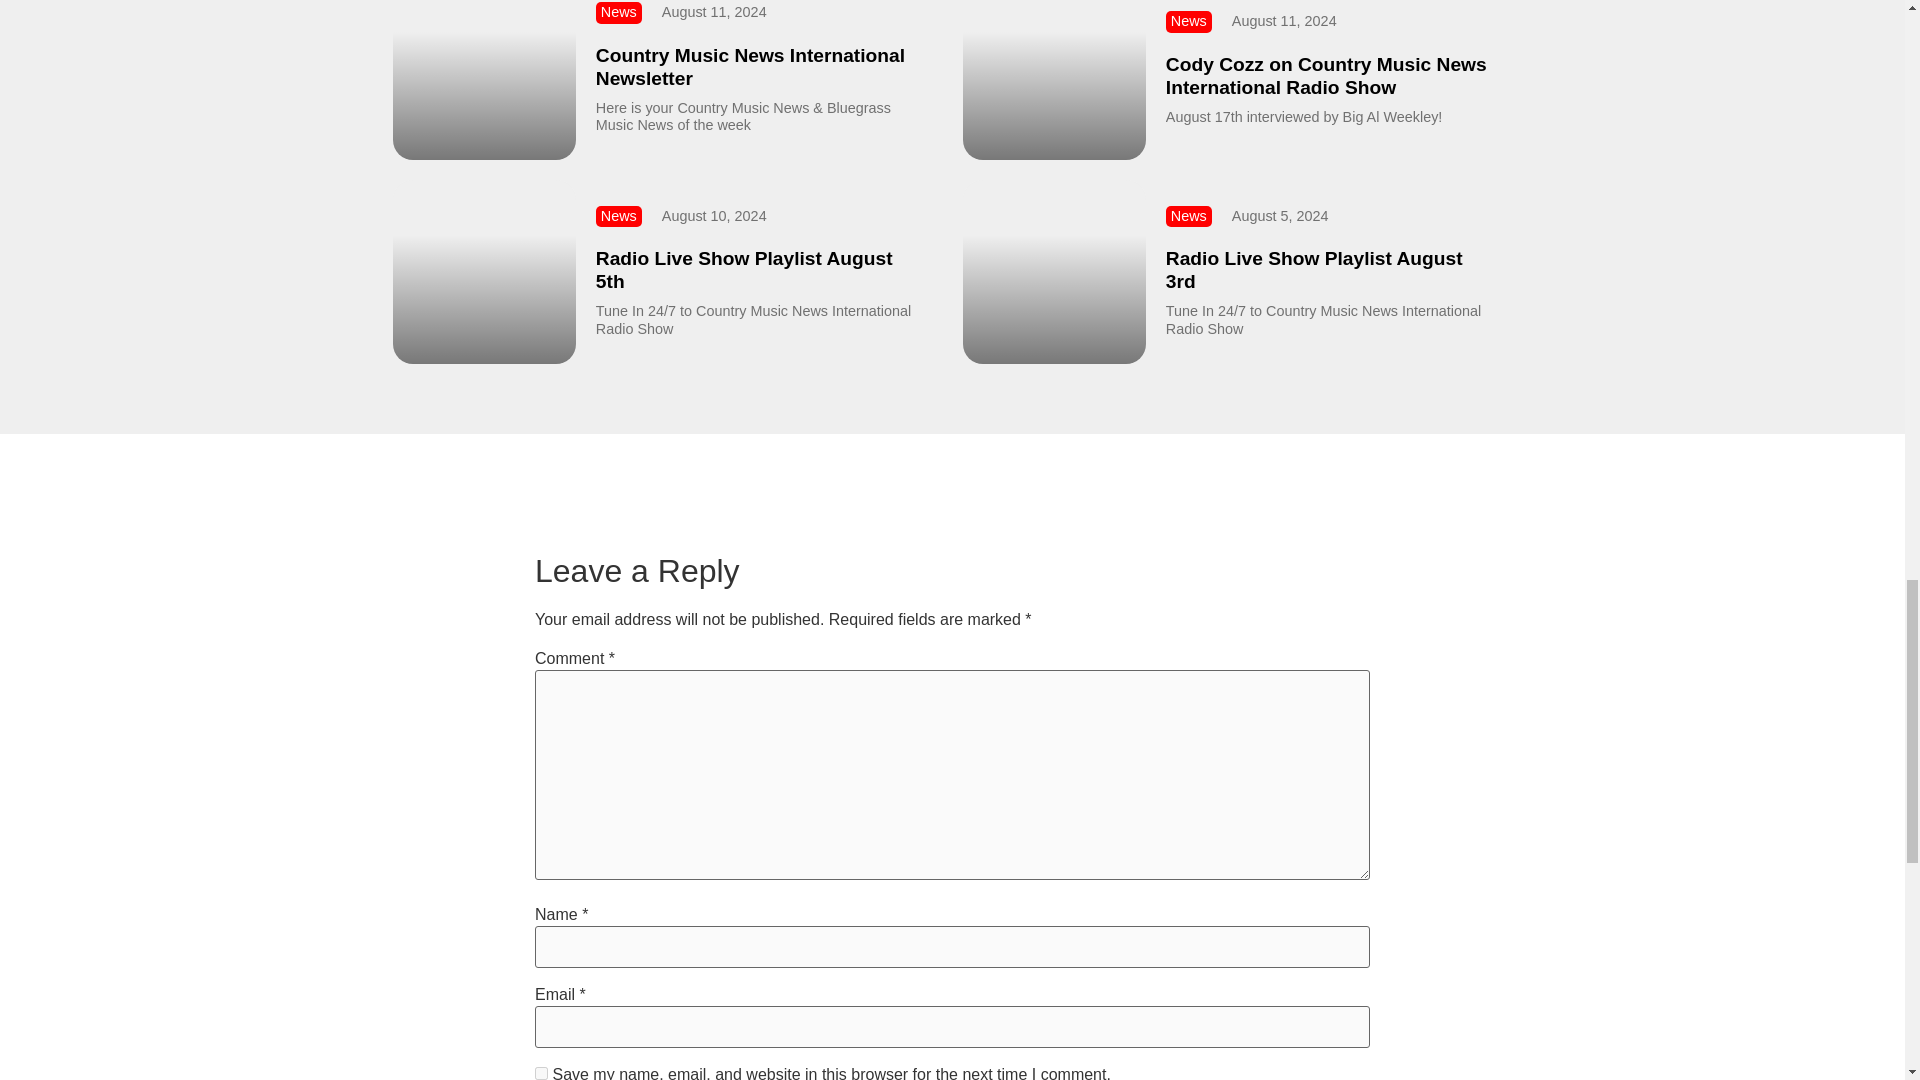 The image size is (1920, 1080). I want to click on News, so click(618, 216).